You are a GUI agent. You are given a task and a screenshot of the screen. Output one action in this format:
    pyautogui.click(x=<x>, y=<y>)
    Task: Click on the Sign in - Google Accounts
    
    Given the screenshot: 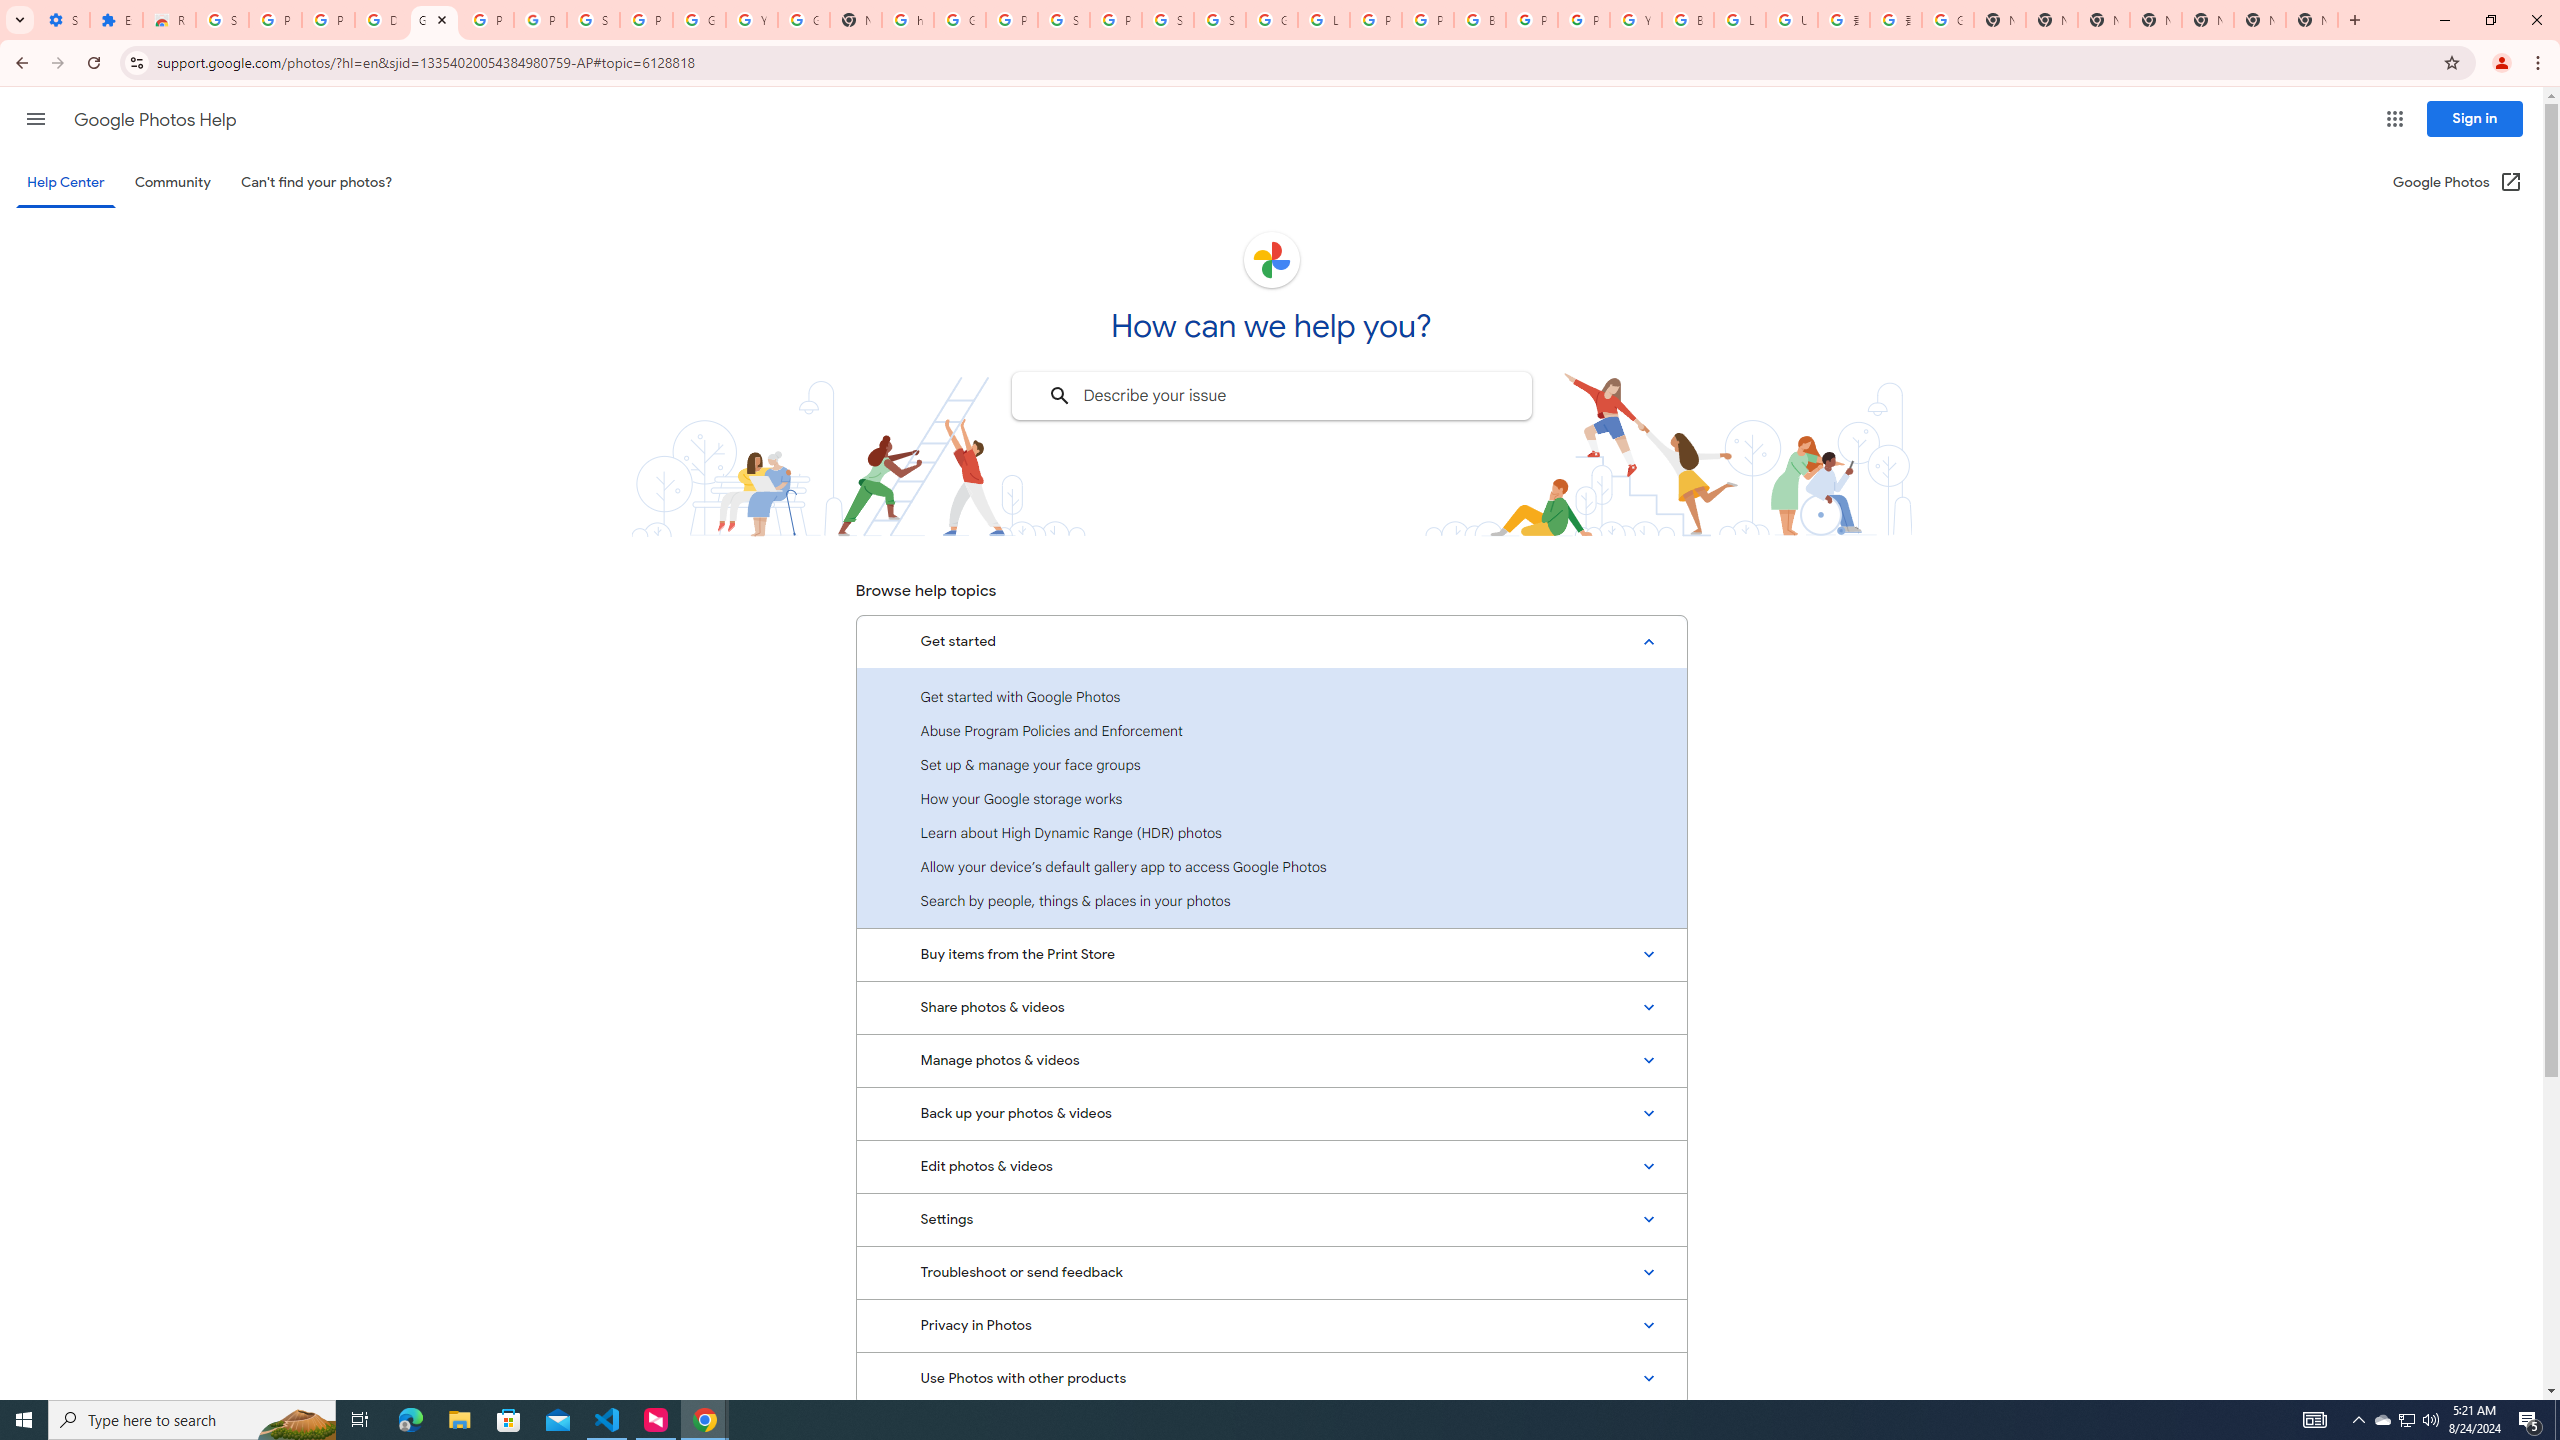 What is the action you would take?
    pyautogui.click(x=594, y=20)
    